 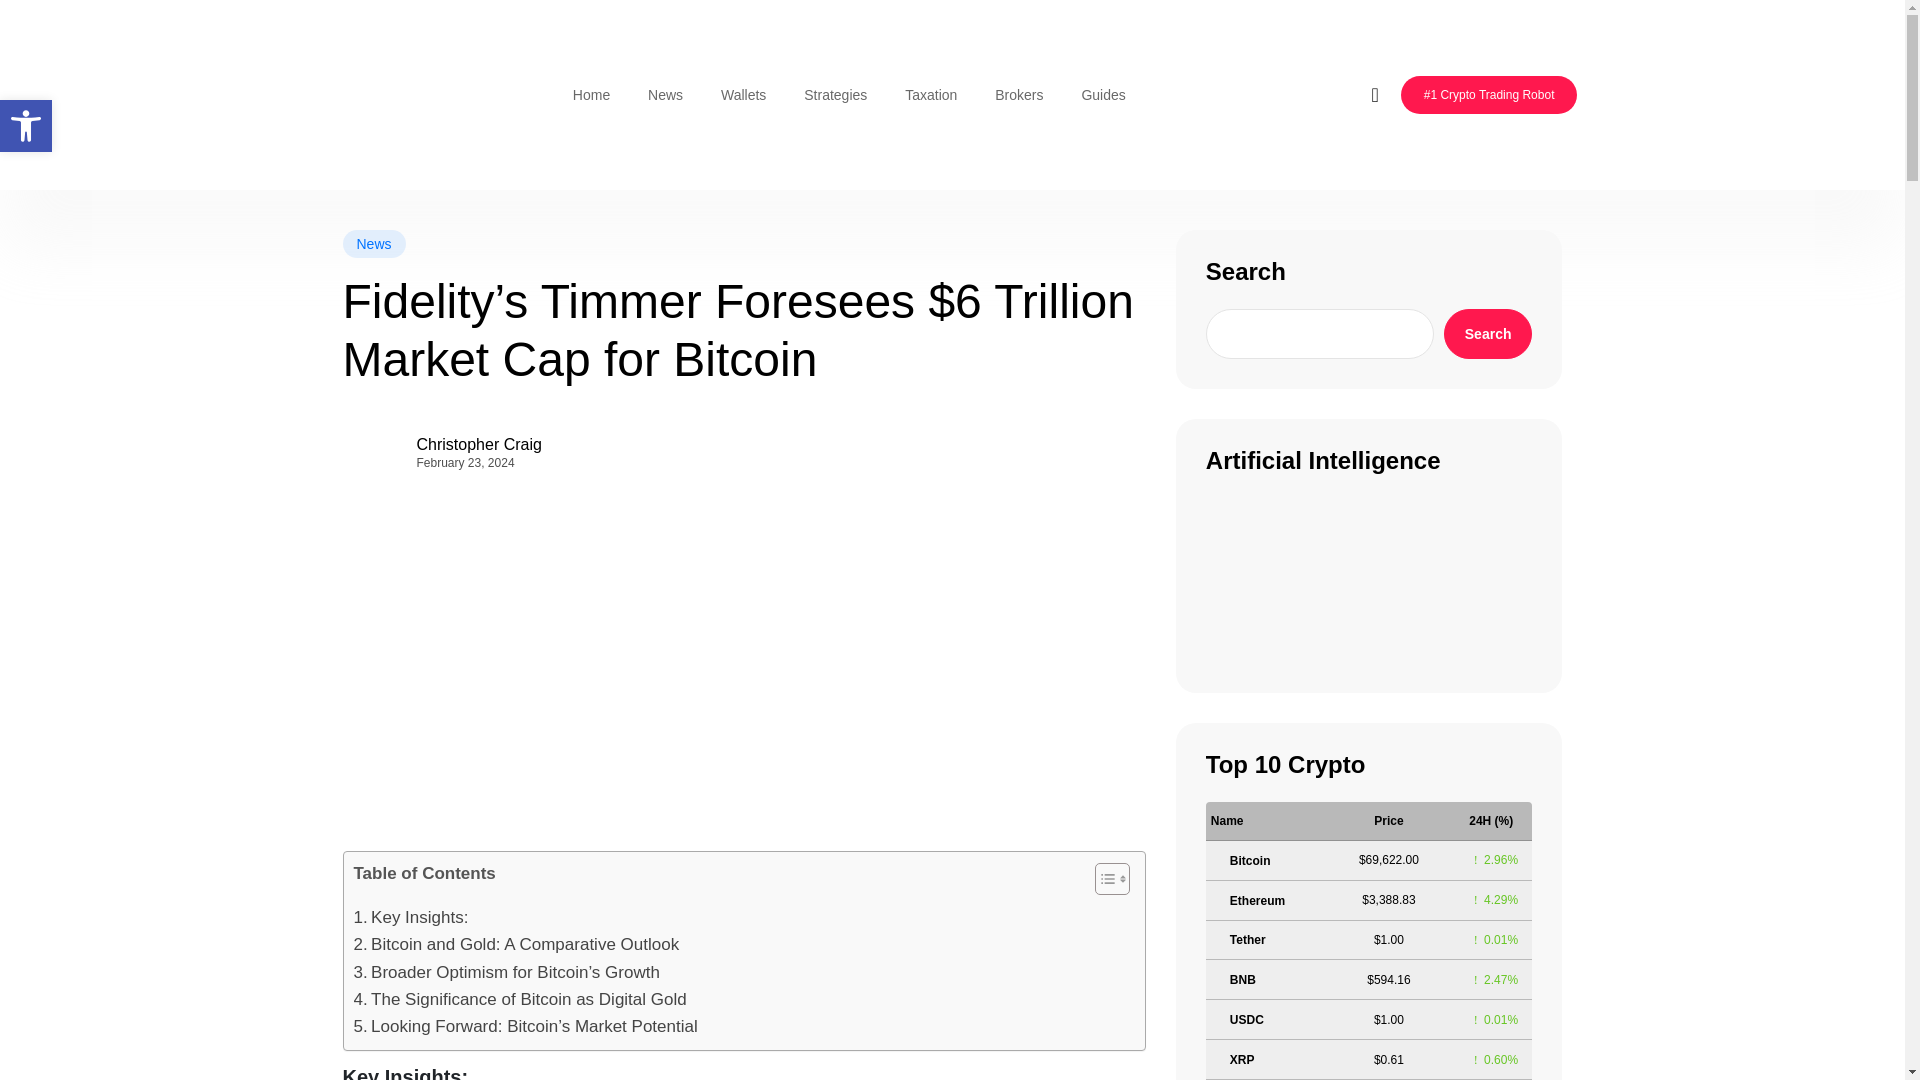 What do you see at coordinates (516, 944) in the screenshot?
I see `Bitcoin and Gold: A Comparative Outlook` at bounding box center [516, 944].